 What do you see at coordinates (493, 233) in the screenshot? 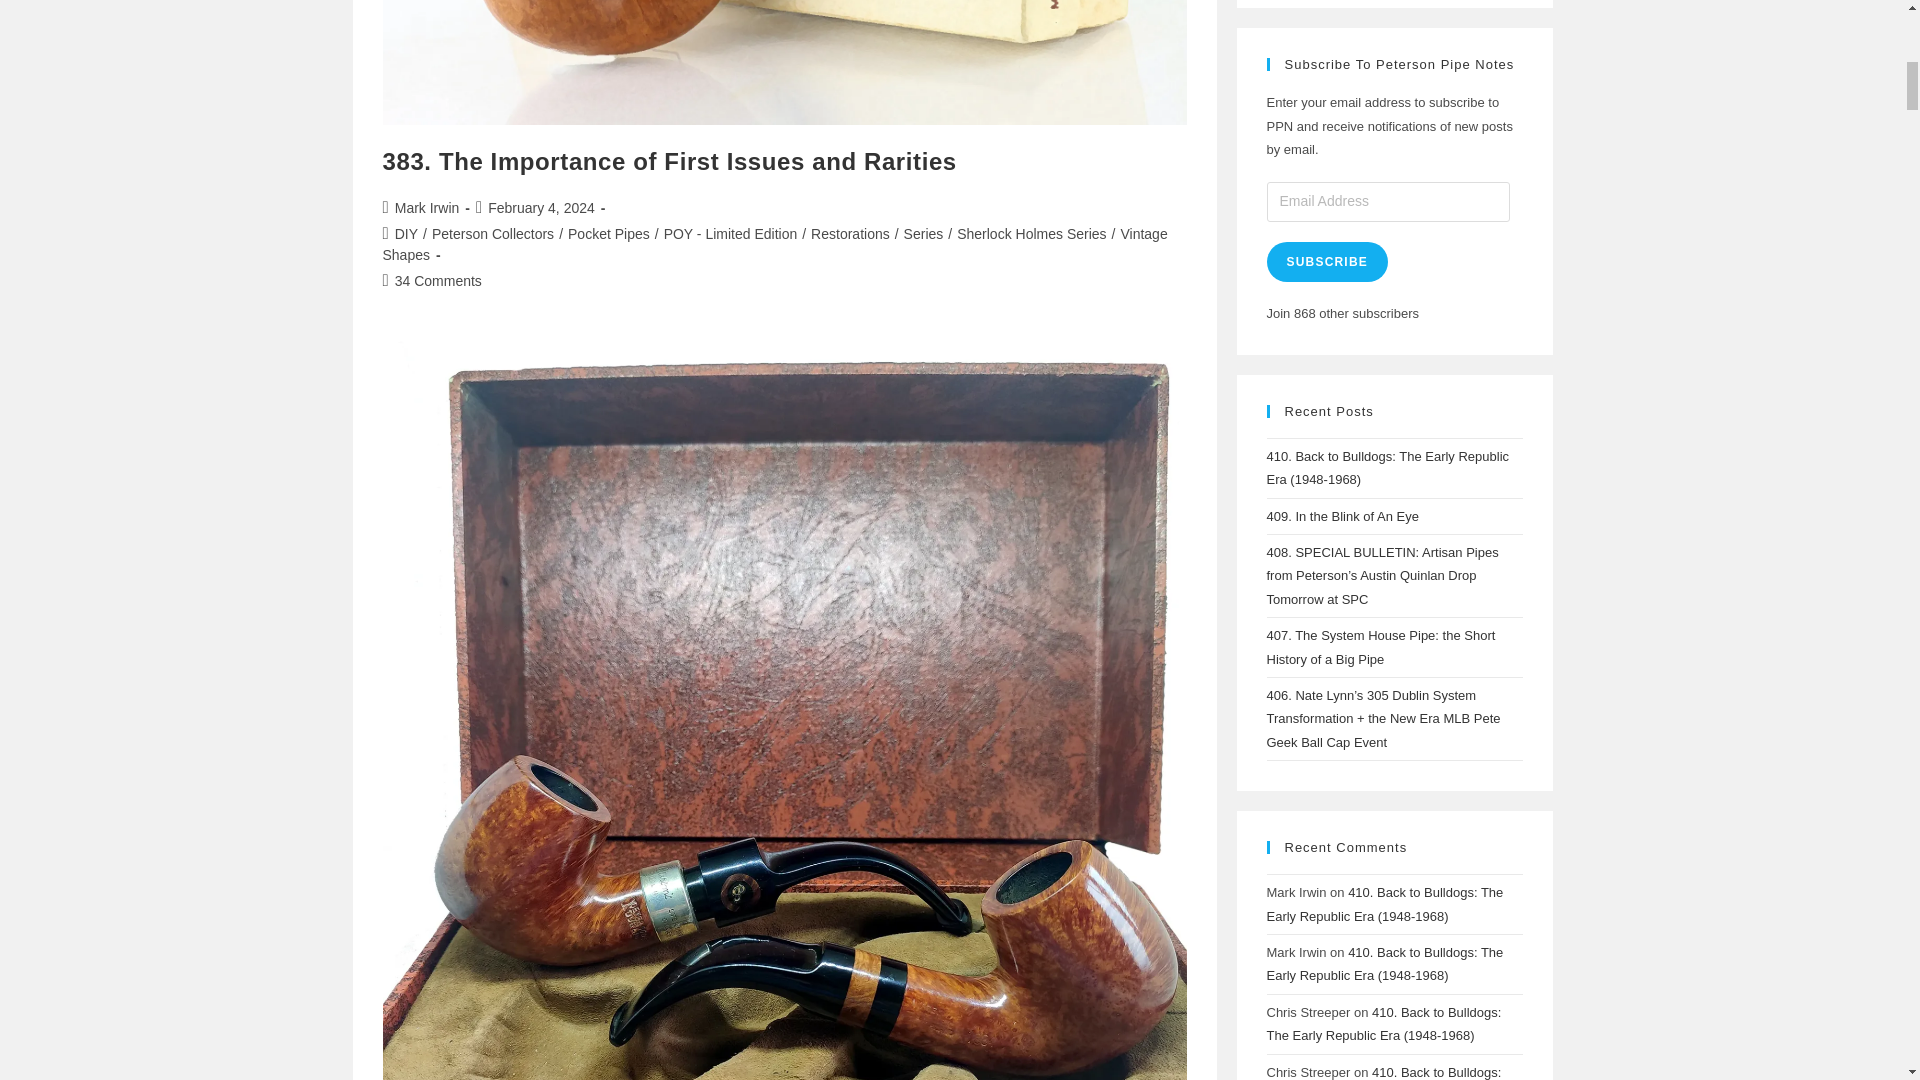
I see `Peterson Collectors` at bounding box center [493, 233].